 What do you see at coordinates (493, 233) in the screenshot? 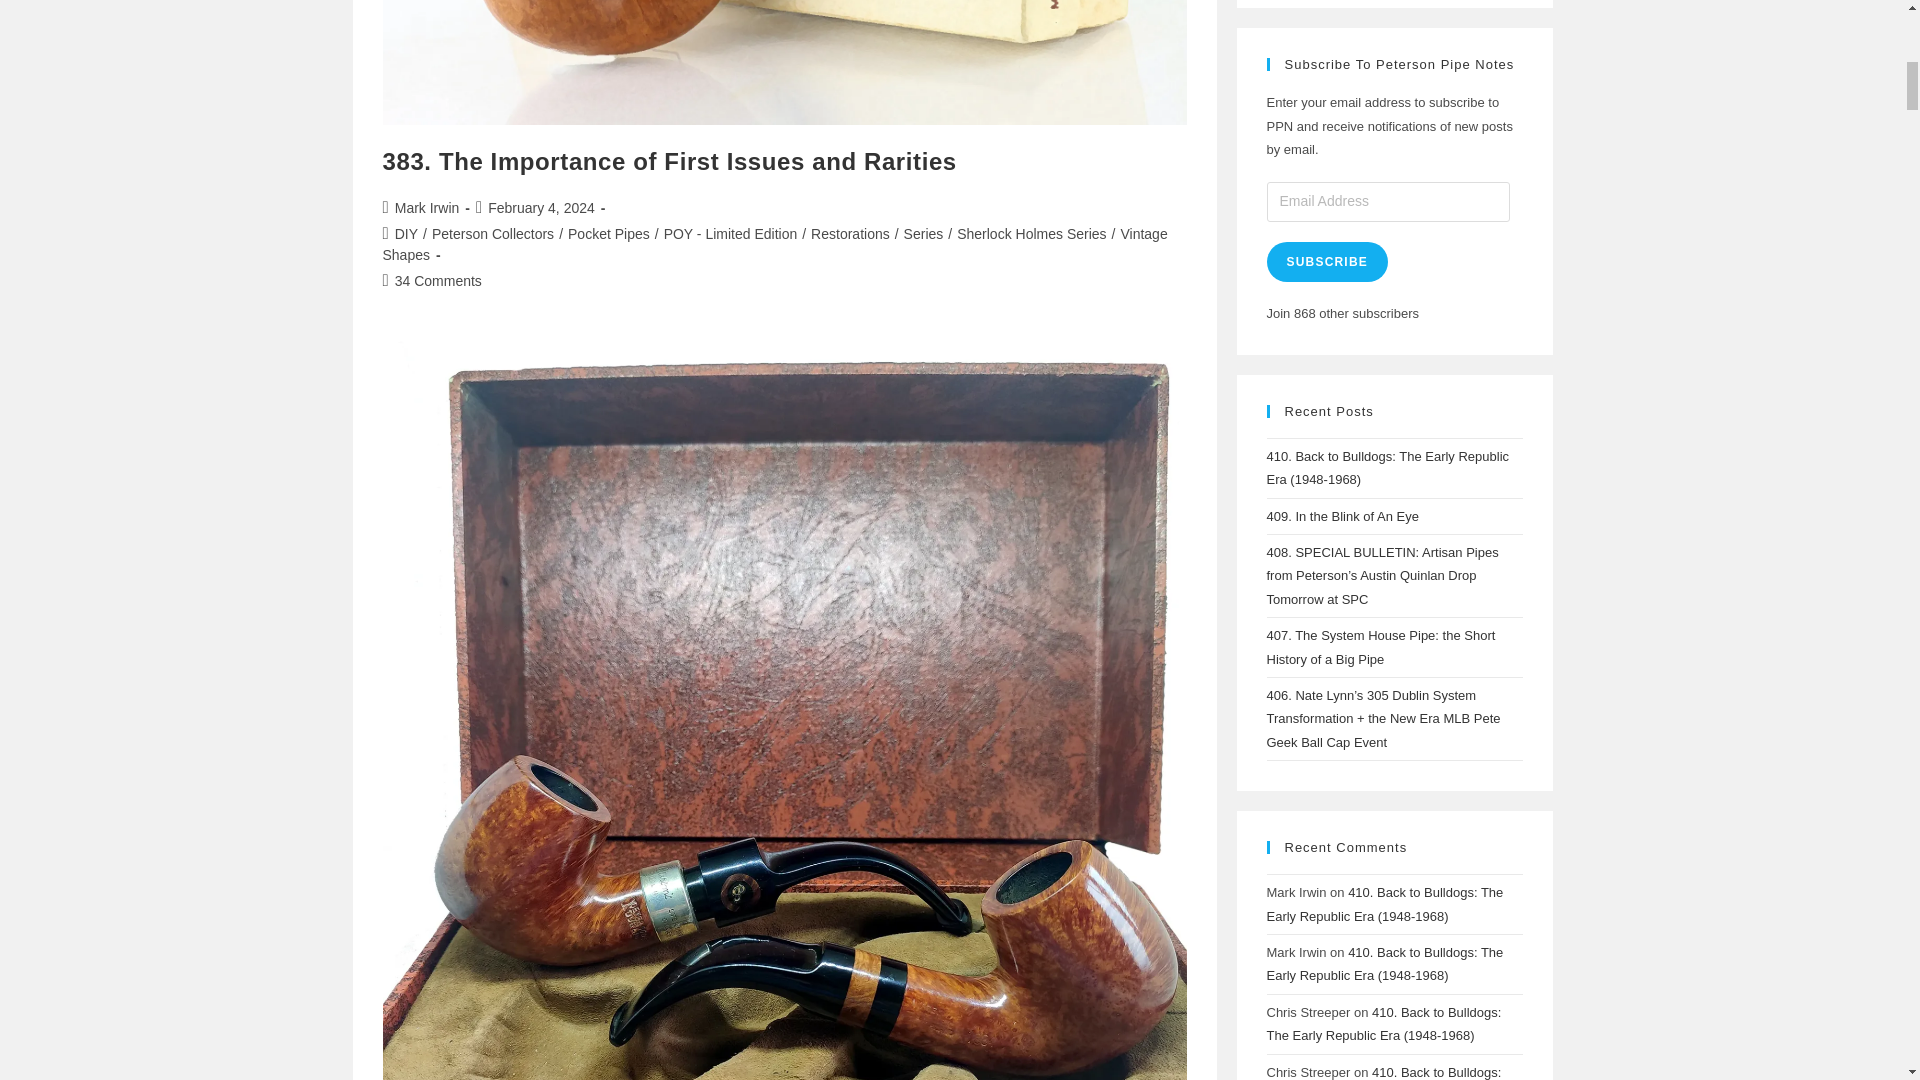
I see `Peterson Collectors` at bounding box center [493, 233].